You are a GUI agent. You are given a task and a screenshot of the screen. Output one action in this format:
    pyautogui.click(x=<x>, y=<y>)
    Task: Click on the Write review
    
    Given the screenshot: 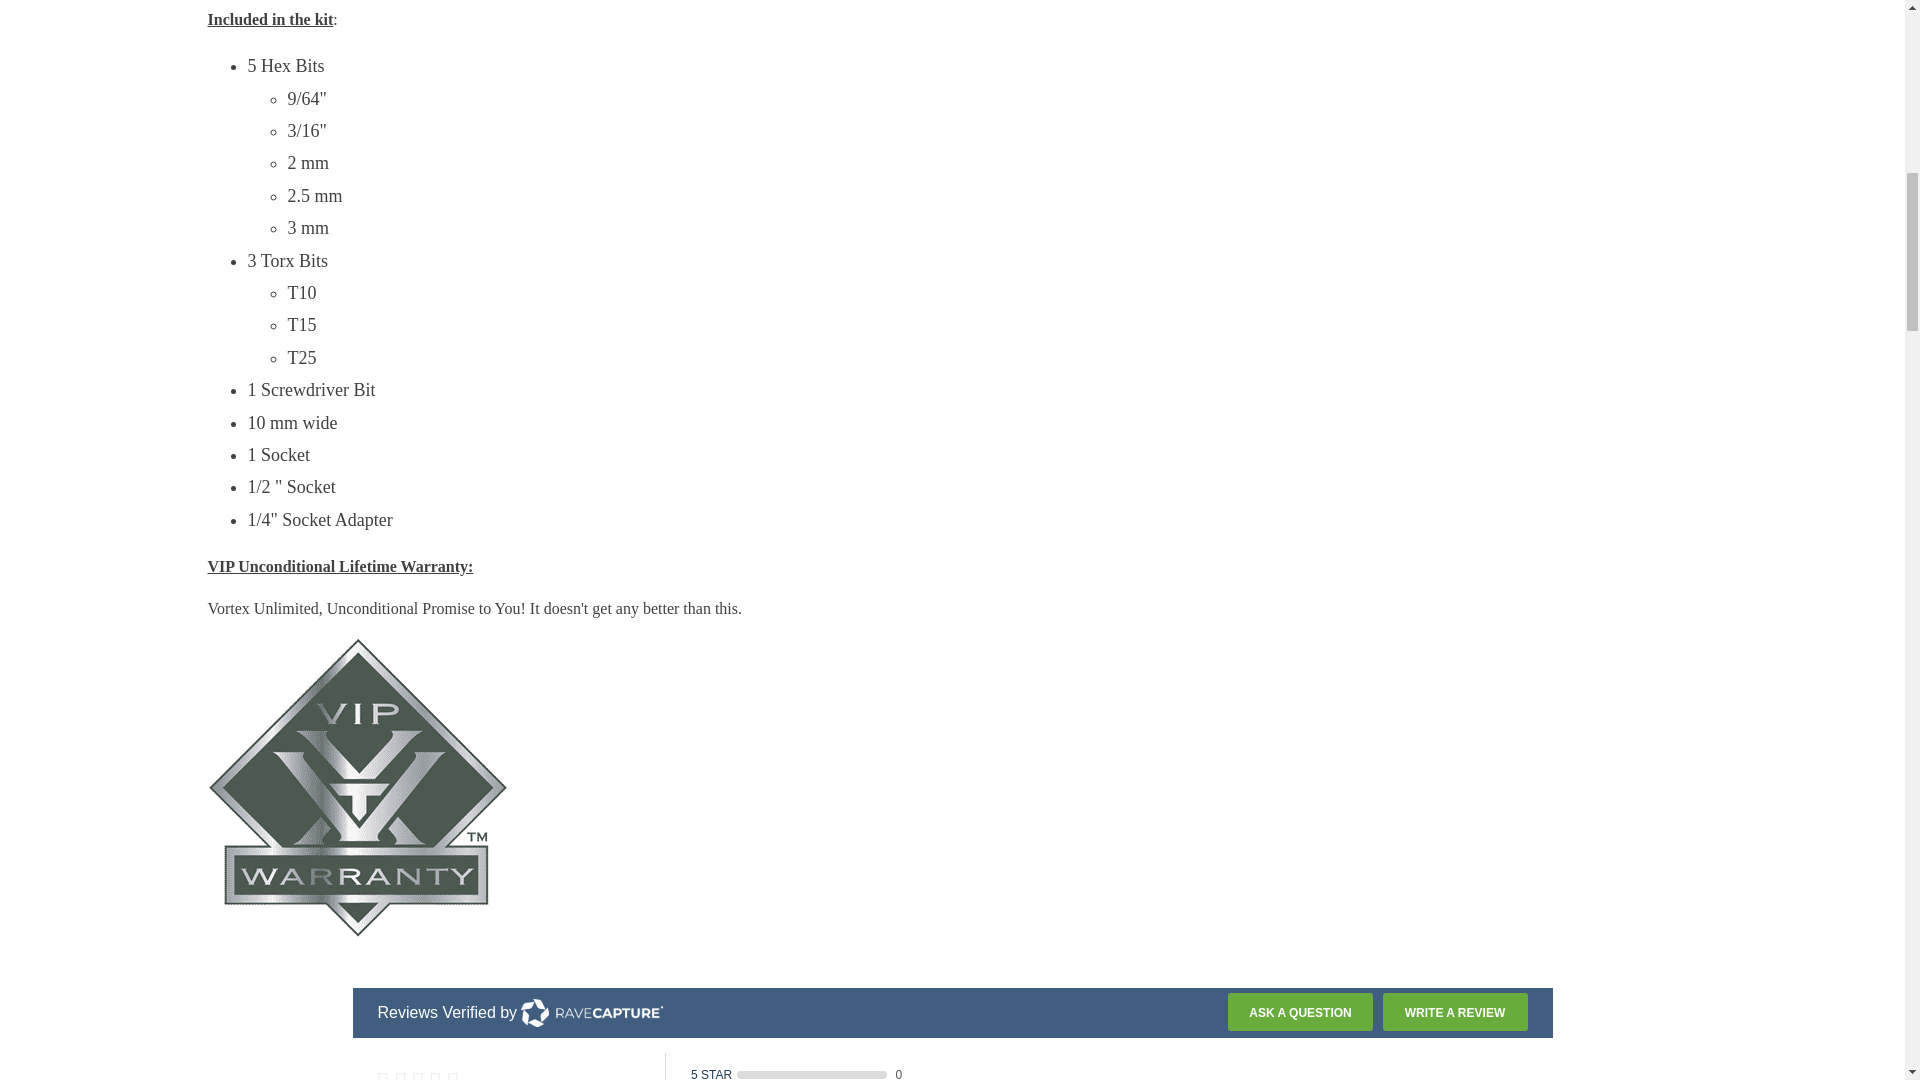 What is the action you would take?
    pyautogui.click(x=1454, y=1012)
    